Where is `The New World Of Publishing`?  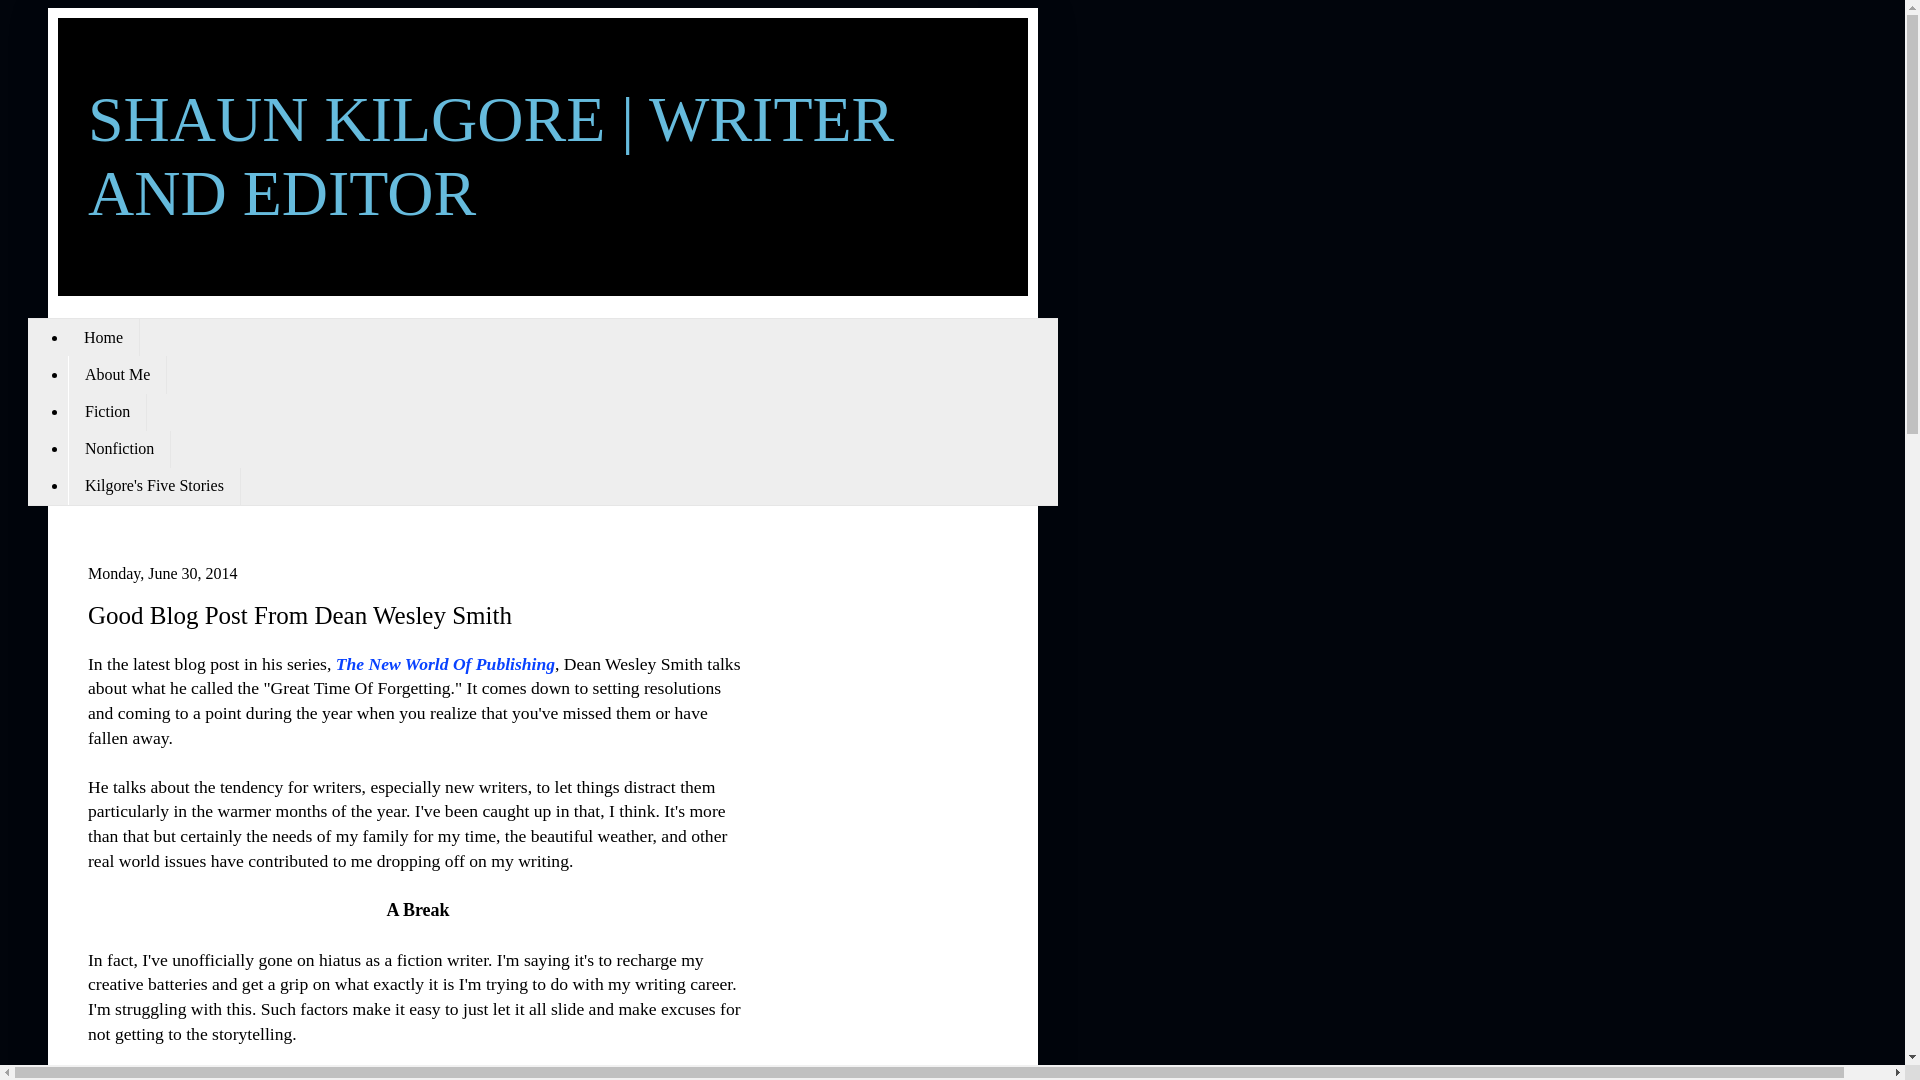
The New World Of Publishing is located at coordinates (445, 664).